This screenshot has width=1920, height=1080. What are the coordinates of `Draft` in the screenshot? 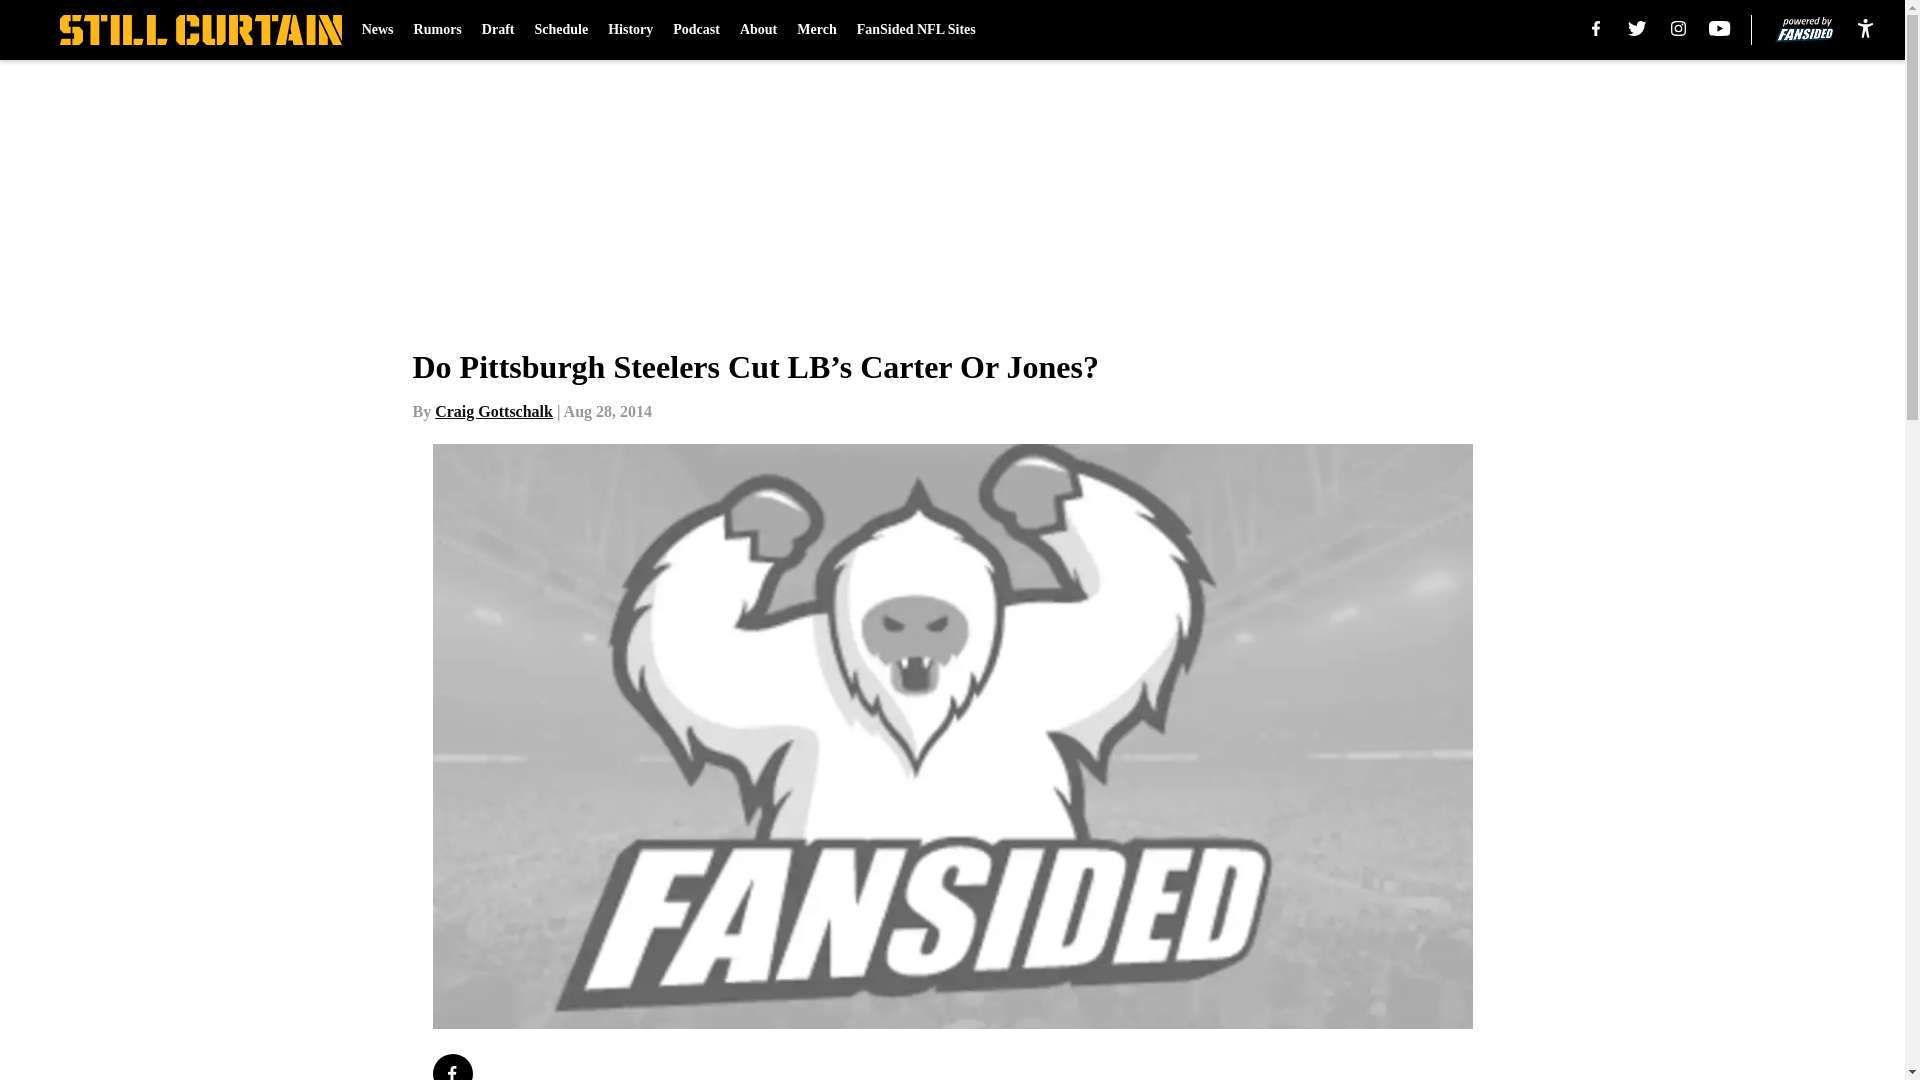 It's located at (498, 30).